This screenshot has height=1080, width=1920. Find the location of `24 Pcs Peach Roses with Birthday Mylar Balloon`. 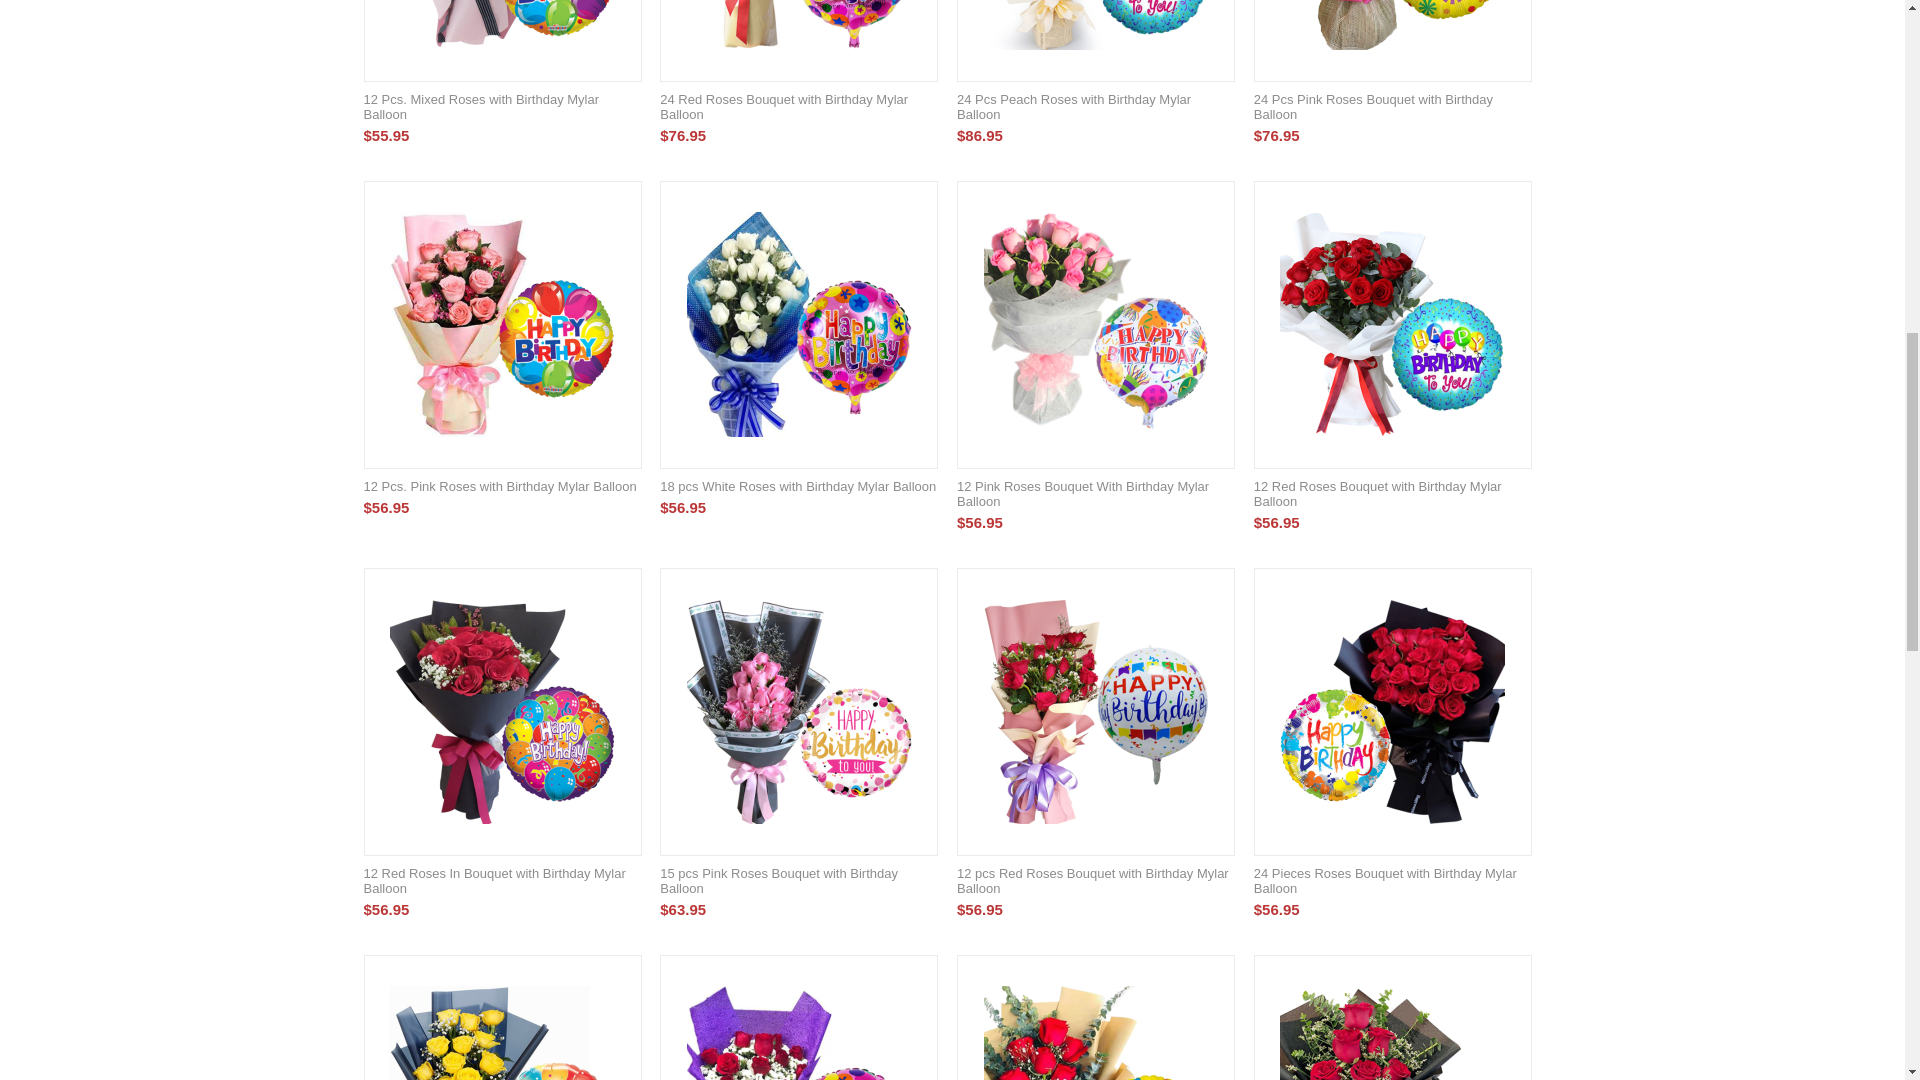

24 Pcs Peach Roses with Birthday Mylar Balloon is located at coordinates (1095, 106).